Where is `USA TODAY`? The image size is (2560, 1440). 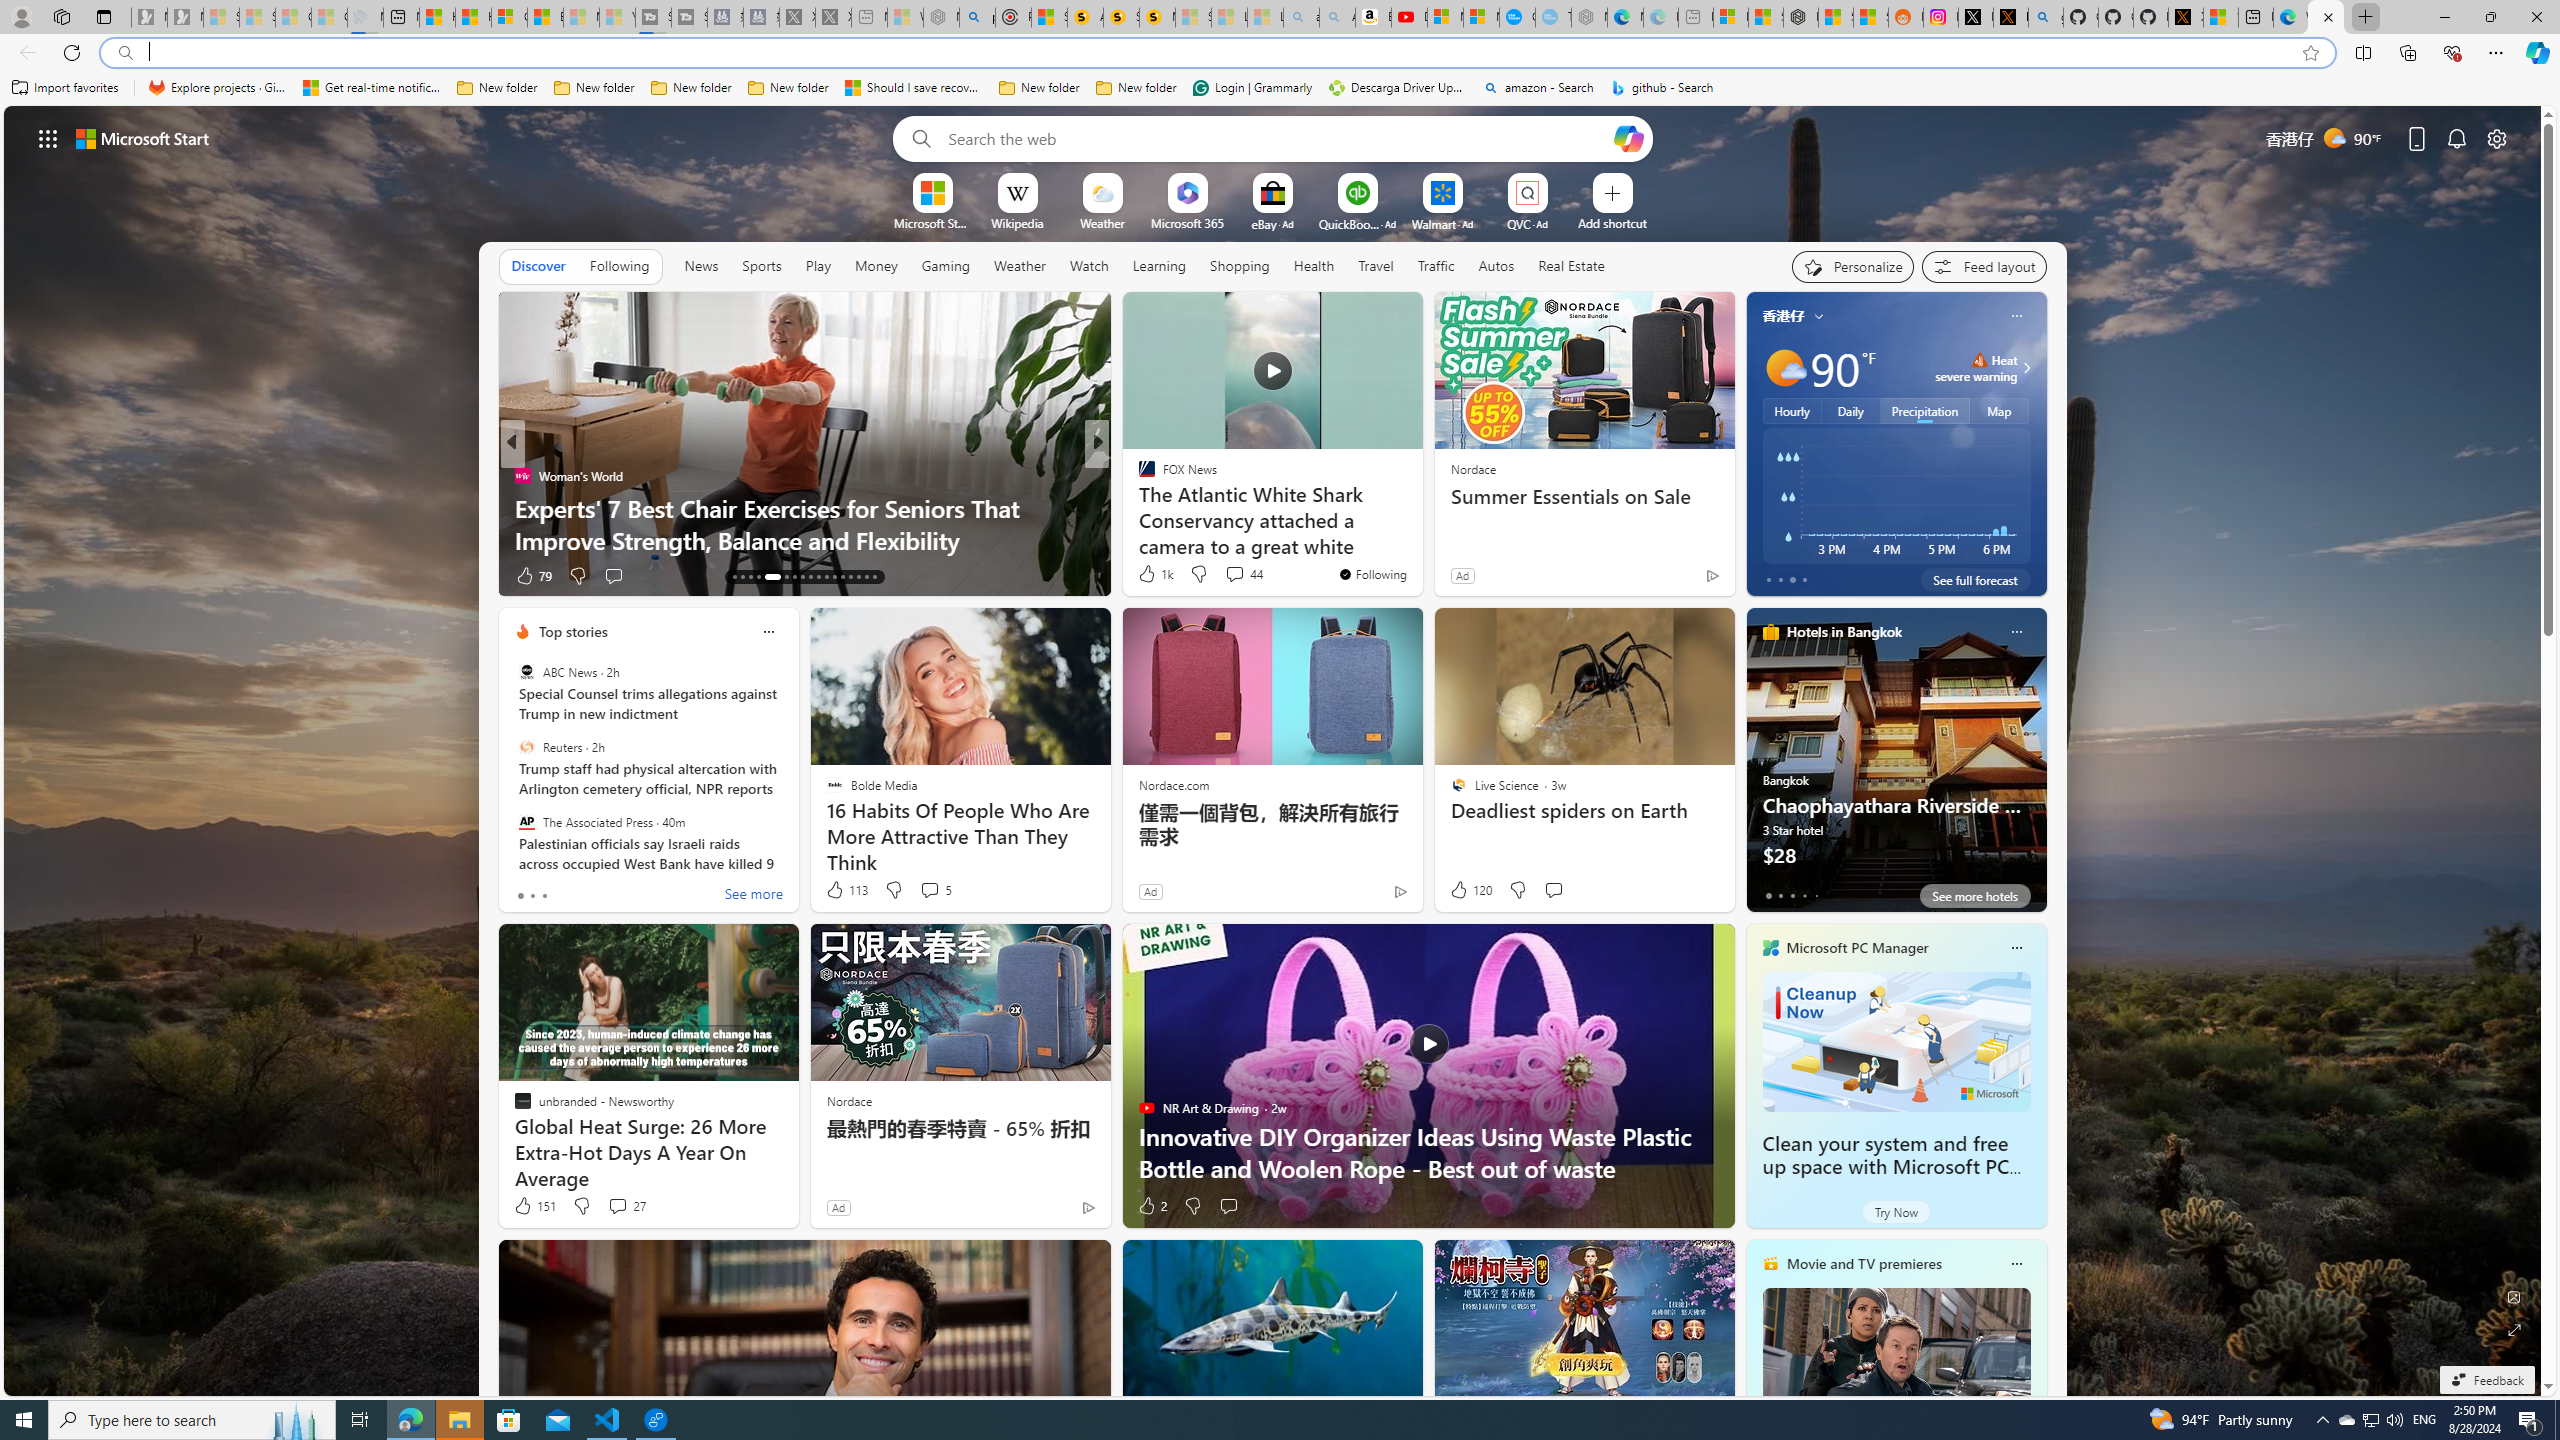
USA TODAY is located at coordinates (1137, 476).